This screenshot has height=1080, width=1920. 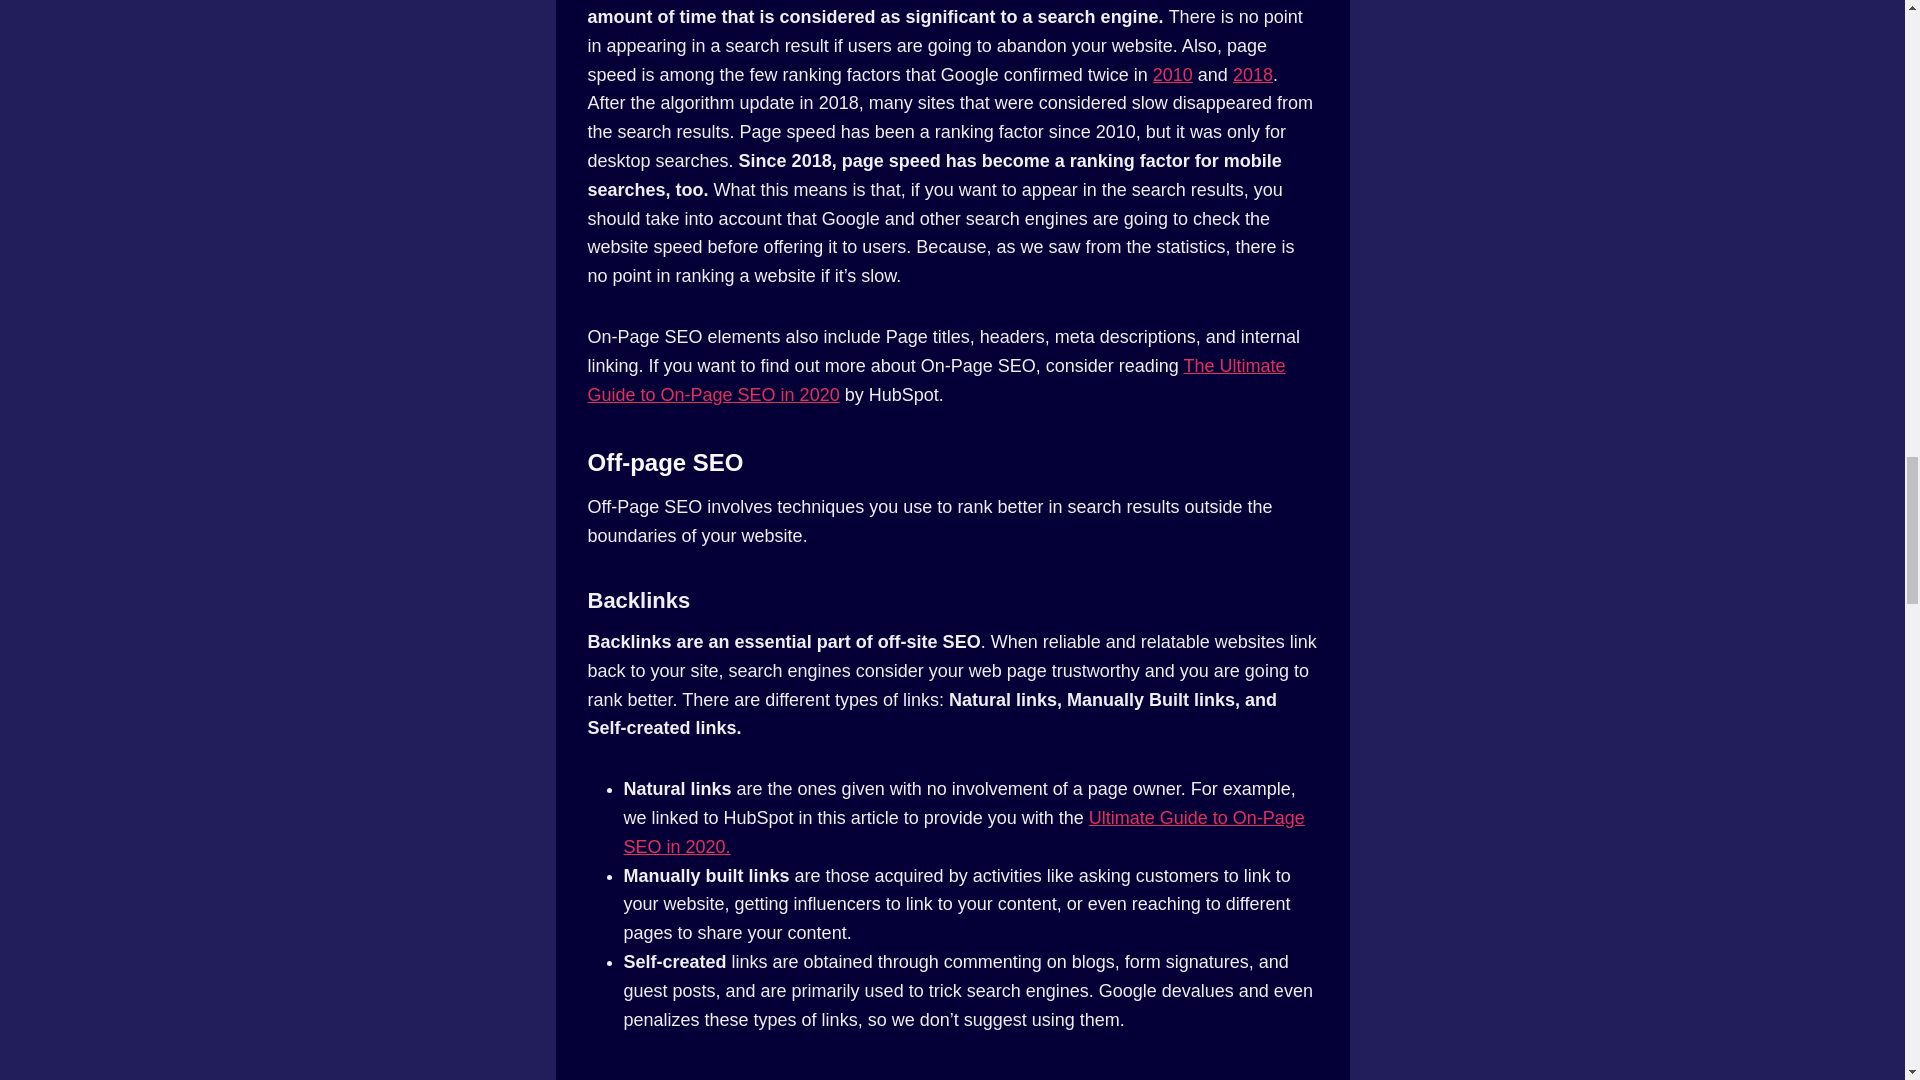 What do you see at coordinates (1252, 74) in the screenshot?
I see `2018` at bounding box center [1252, 74].